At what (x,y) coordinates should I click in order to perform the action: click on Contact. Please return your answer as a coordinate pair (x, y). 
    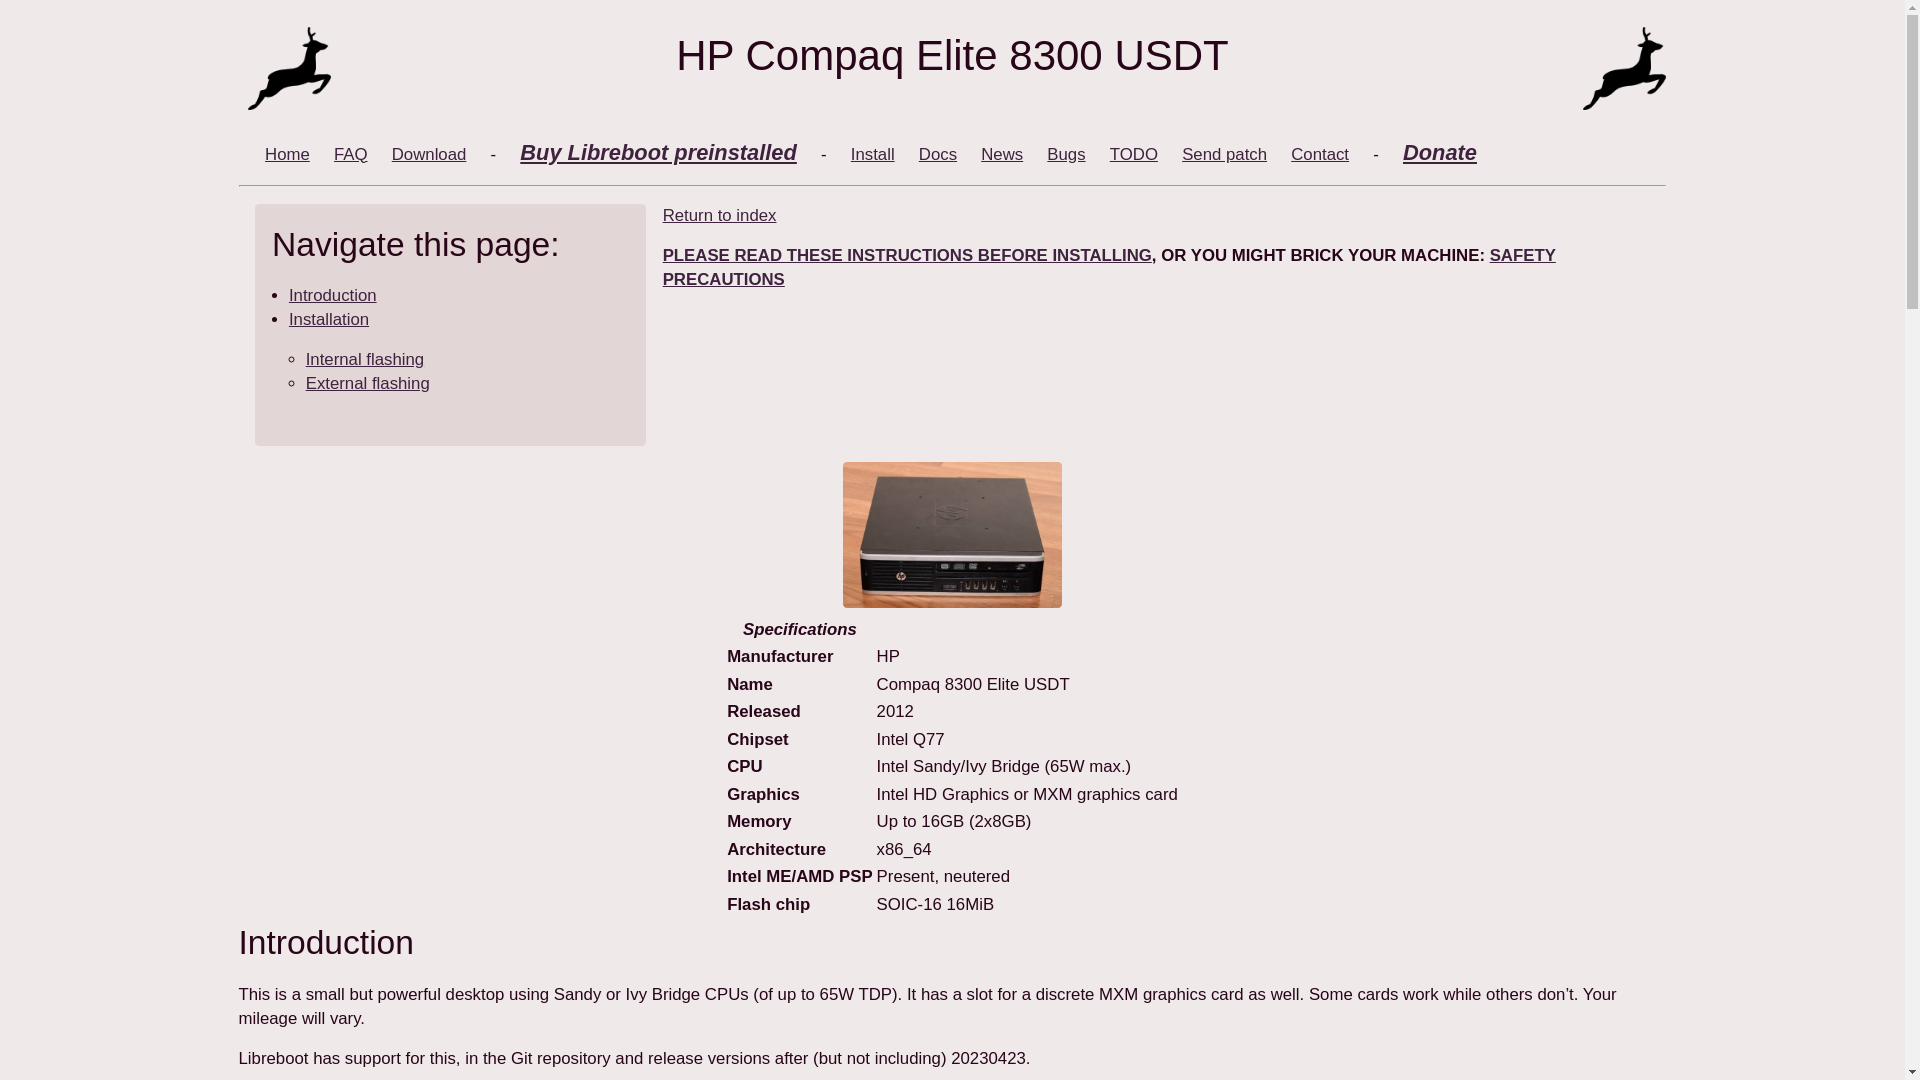
    Looking at the image, I should click on (1320, 154).